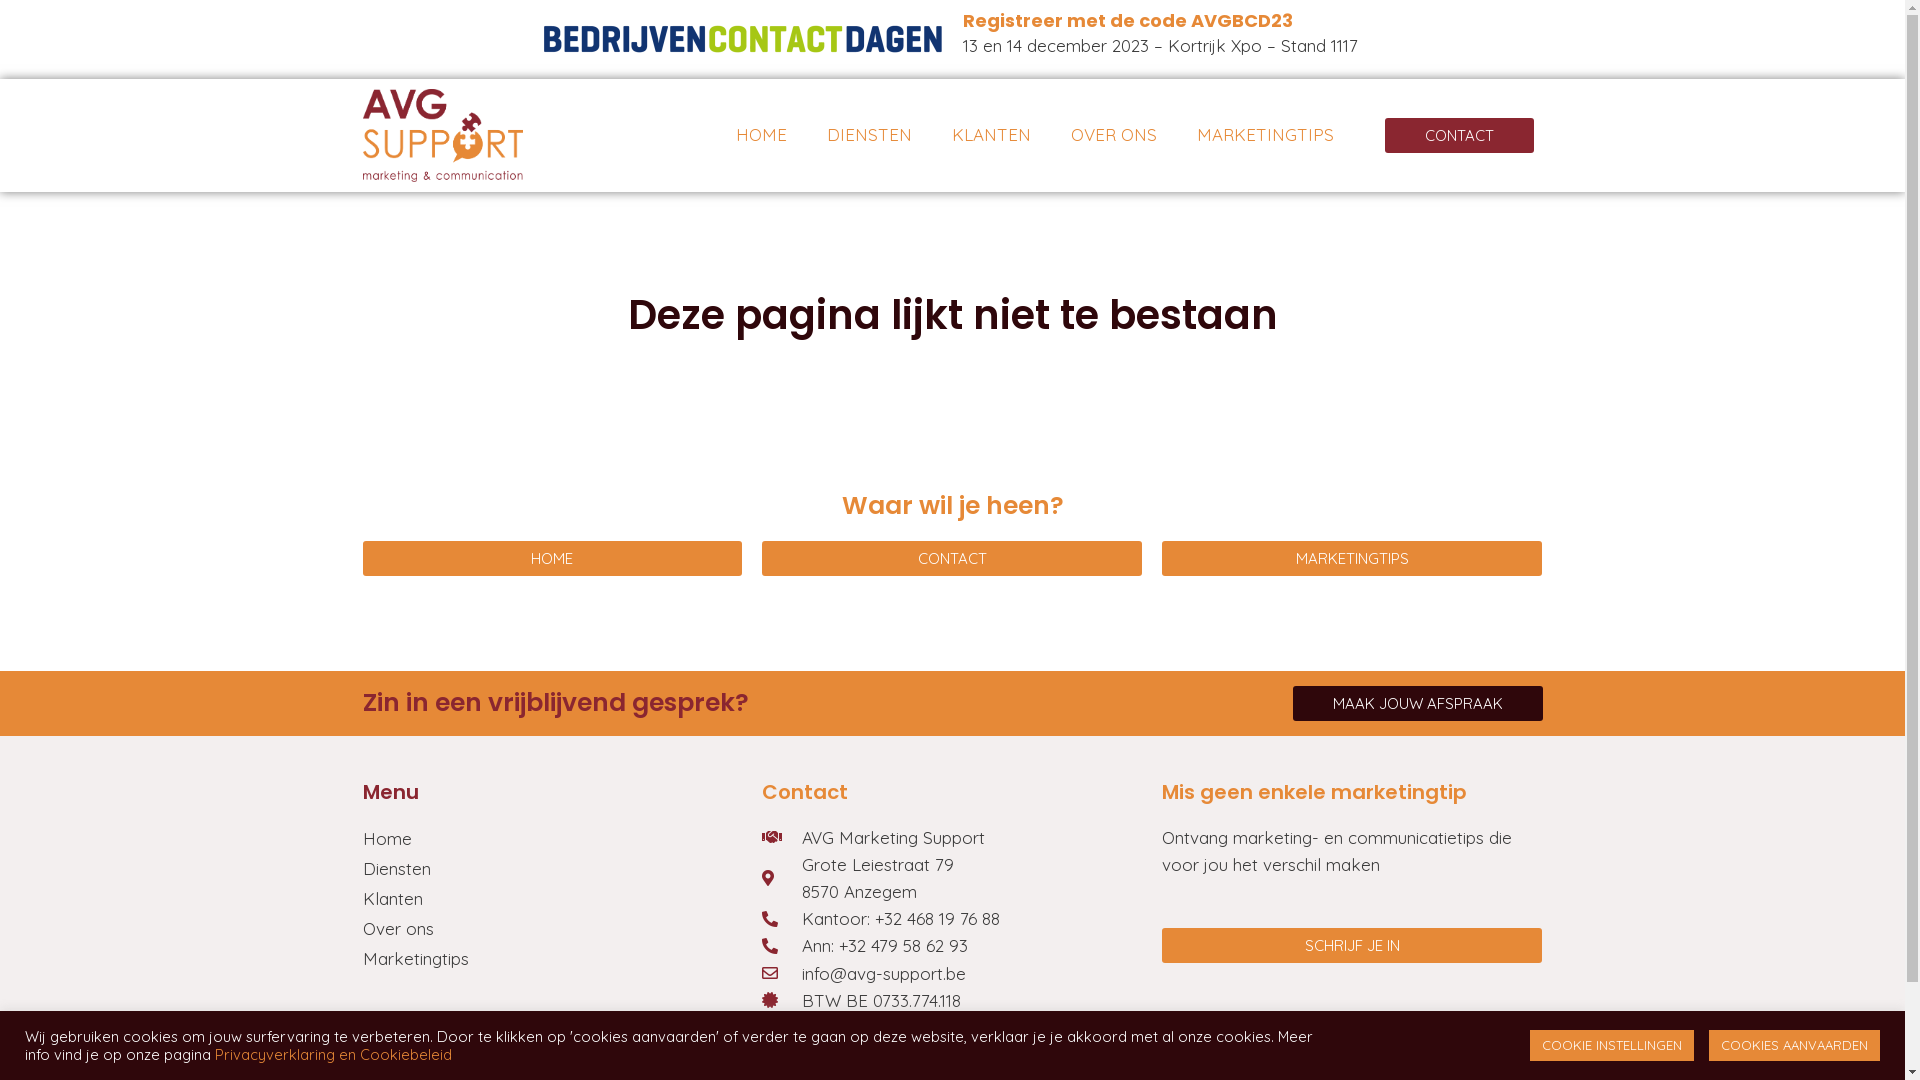  Describe the element at coordinates (862, 1052) in the screenshot. I see `Linkedin-in` at that location.